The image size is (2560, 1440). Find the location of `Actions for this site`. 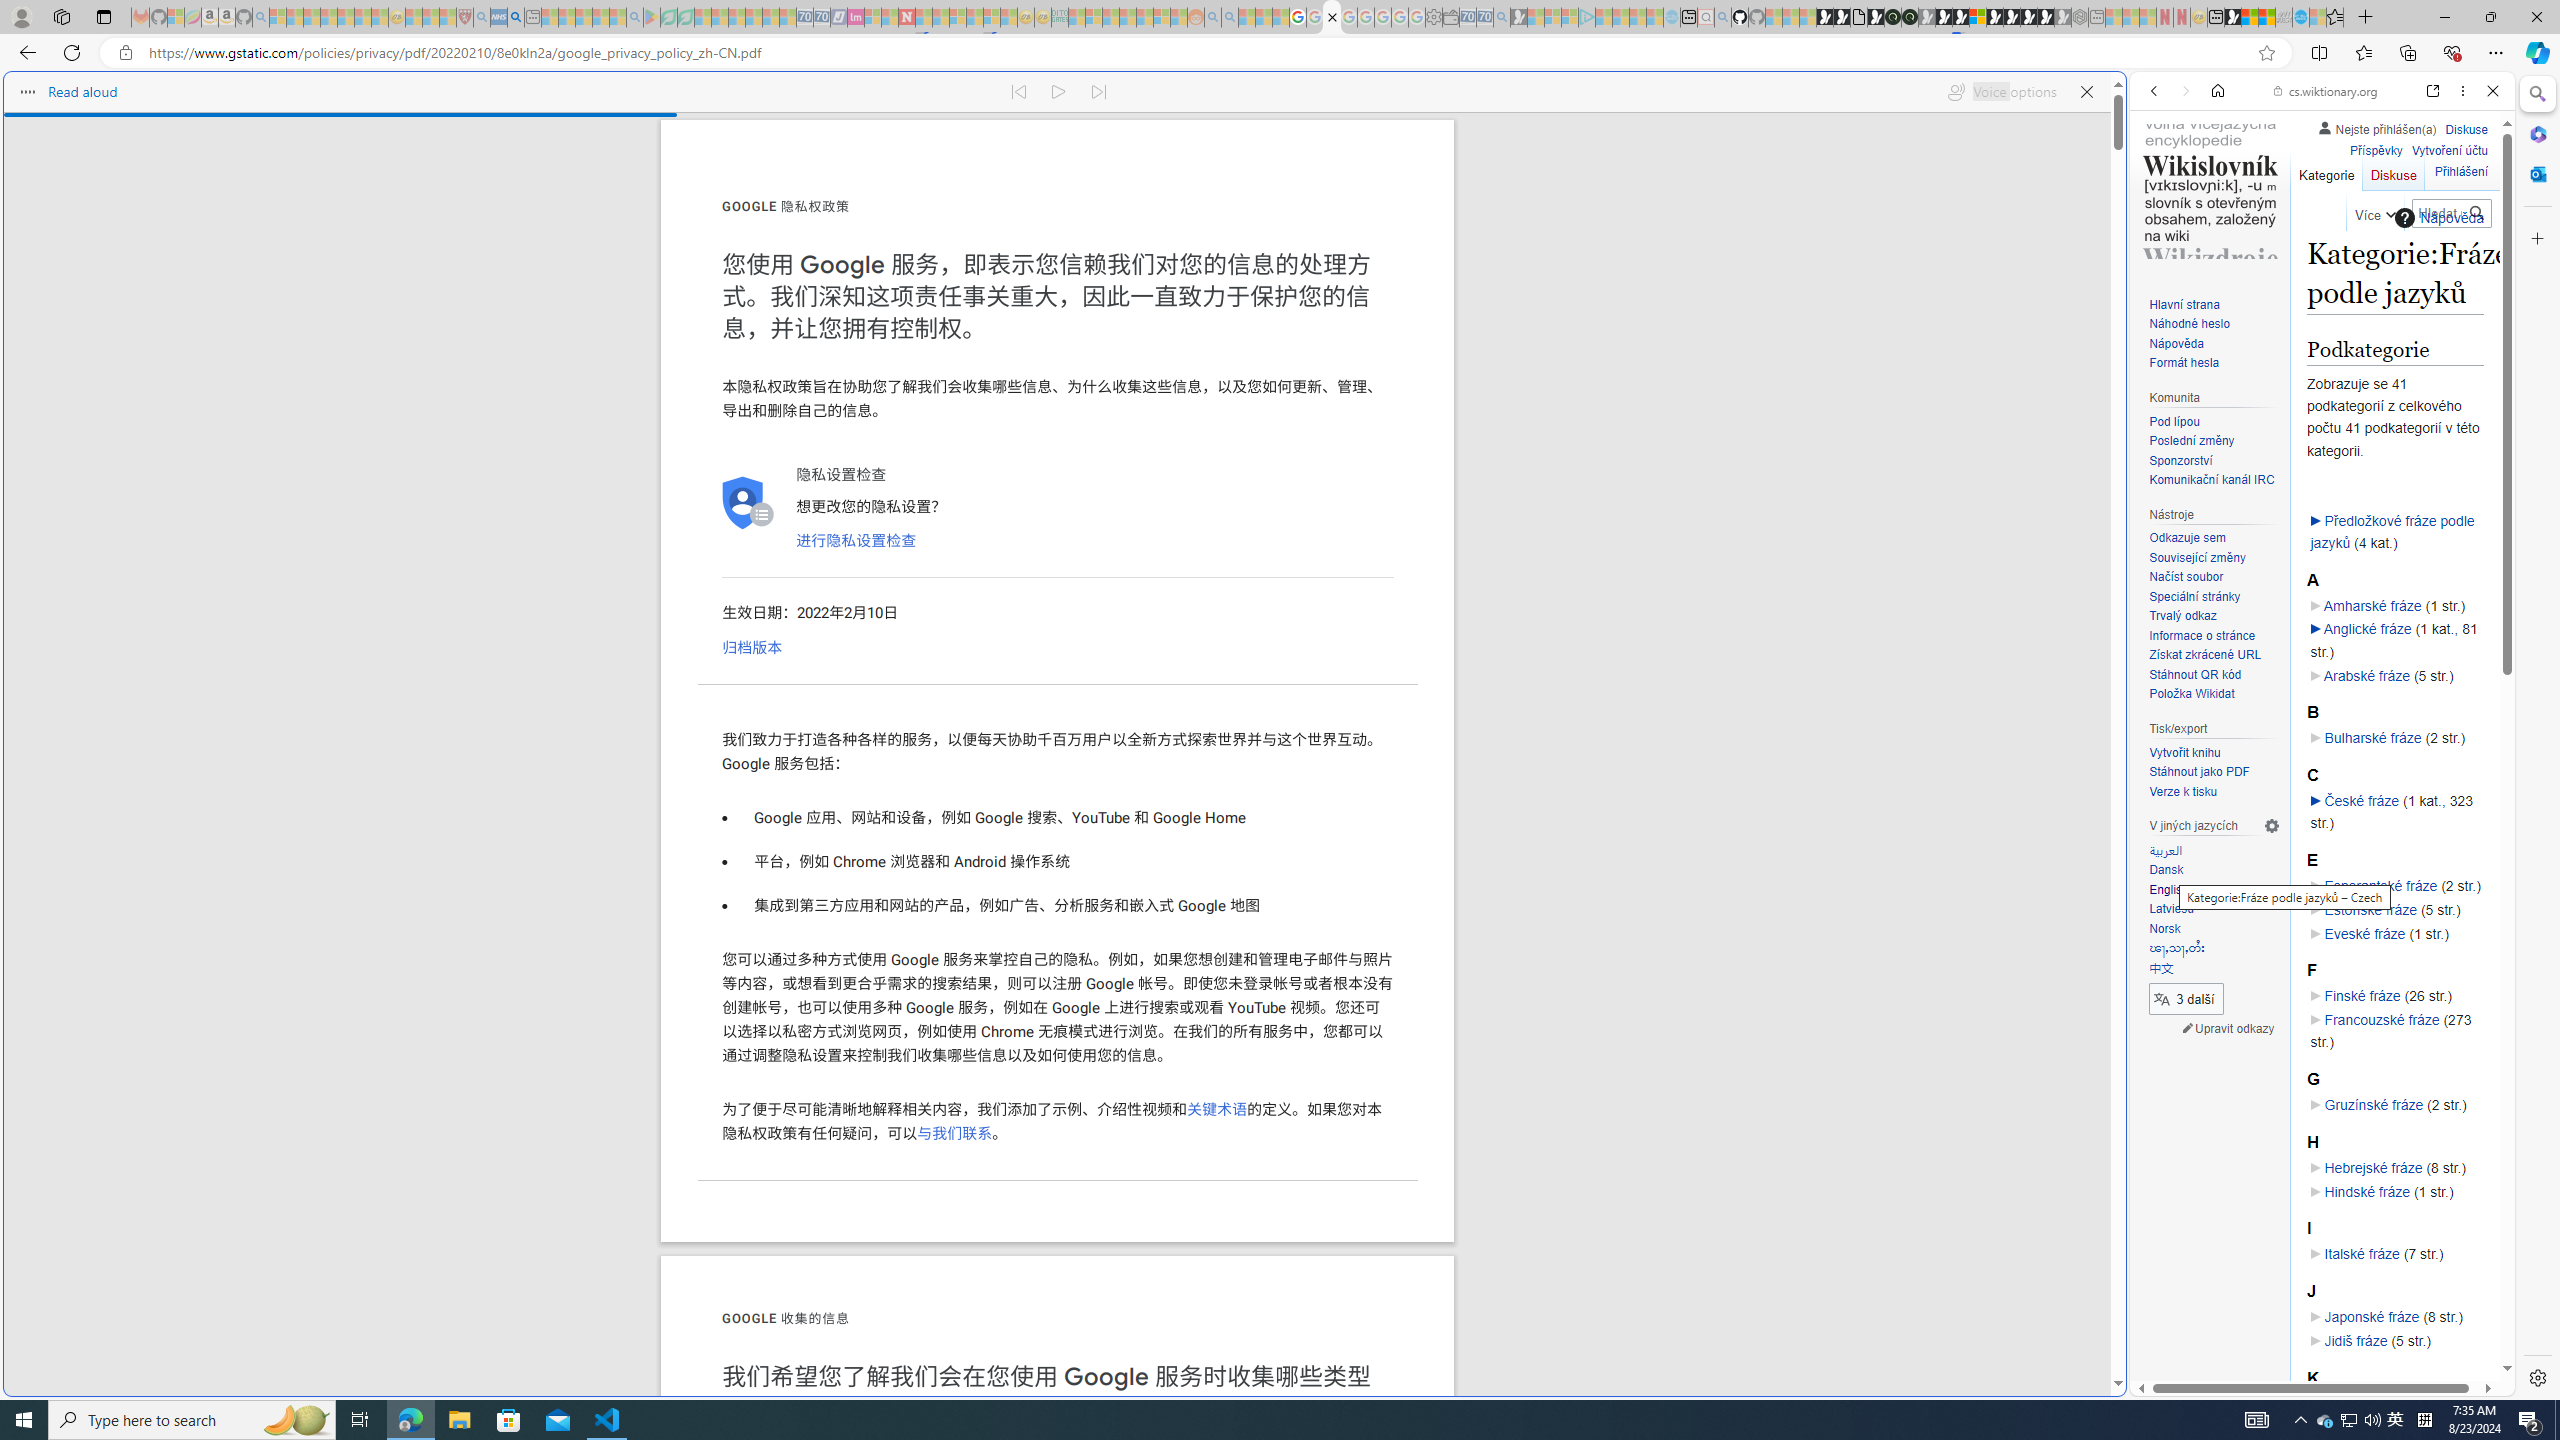

Actions for this site is located at coordinates (2410, 1026).